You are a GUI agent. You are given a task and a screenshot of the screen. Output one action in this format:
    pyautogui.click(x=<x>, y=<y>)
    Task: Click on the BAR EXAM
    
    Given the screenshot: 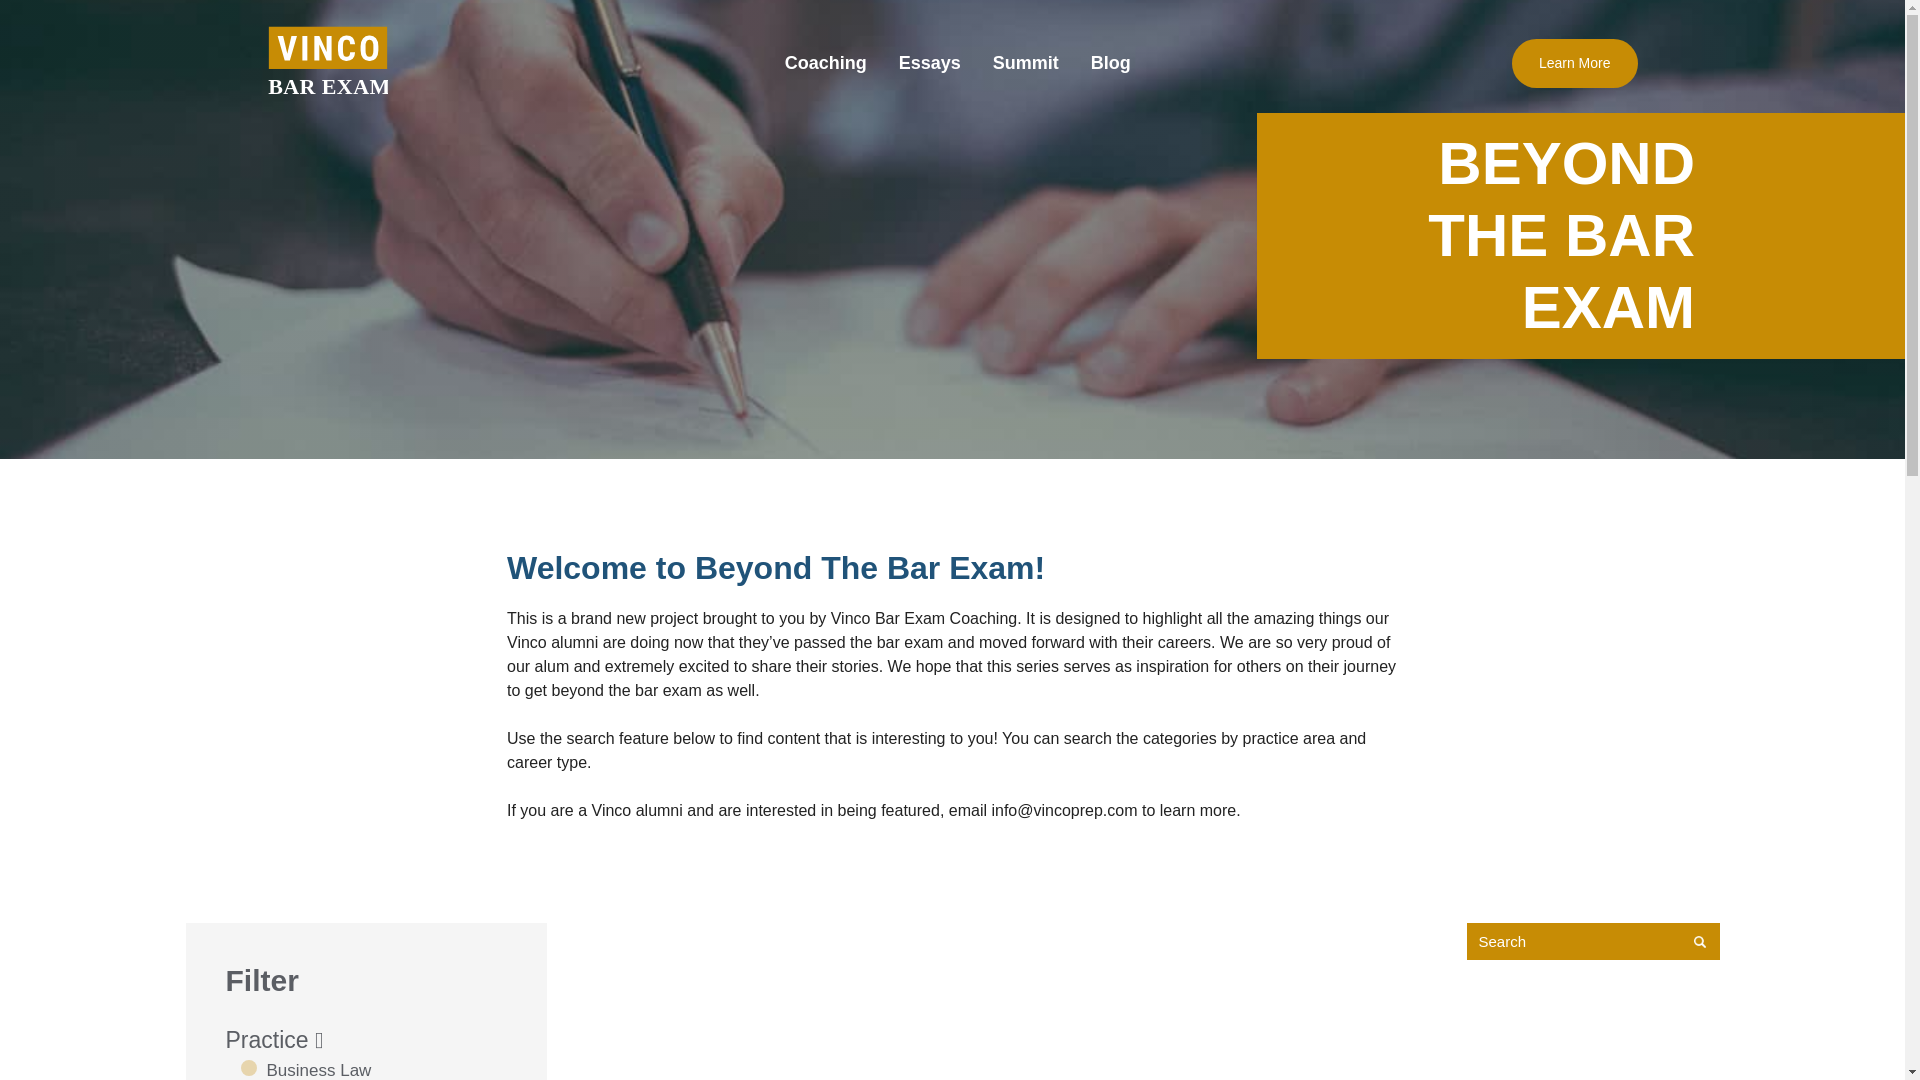 What is the action you would take?
    pyautogui.click(x=328, y=63)
    